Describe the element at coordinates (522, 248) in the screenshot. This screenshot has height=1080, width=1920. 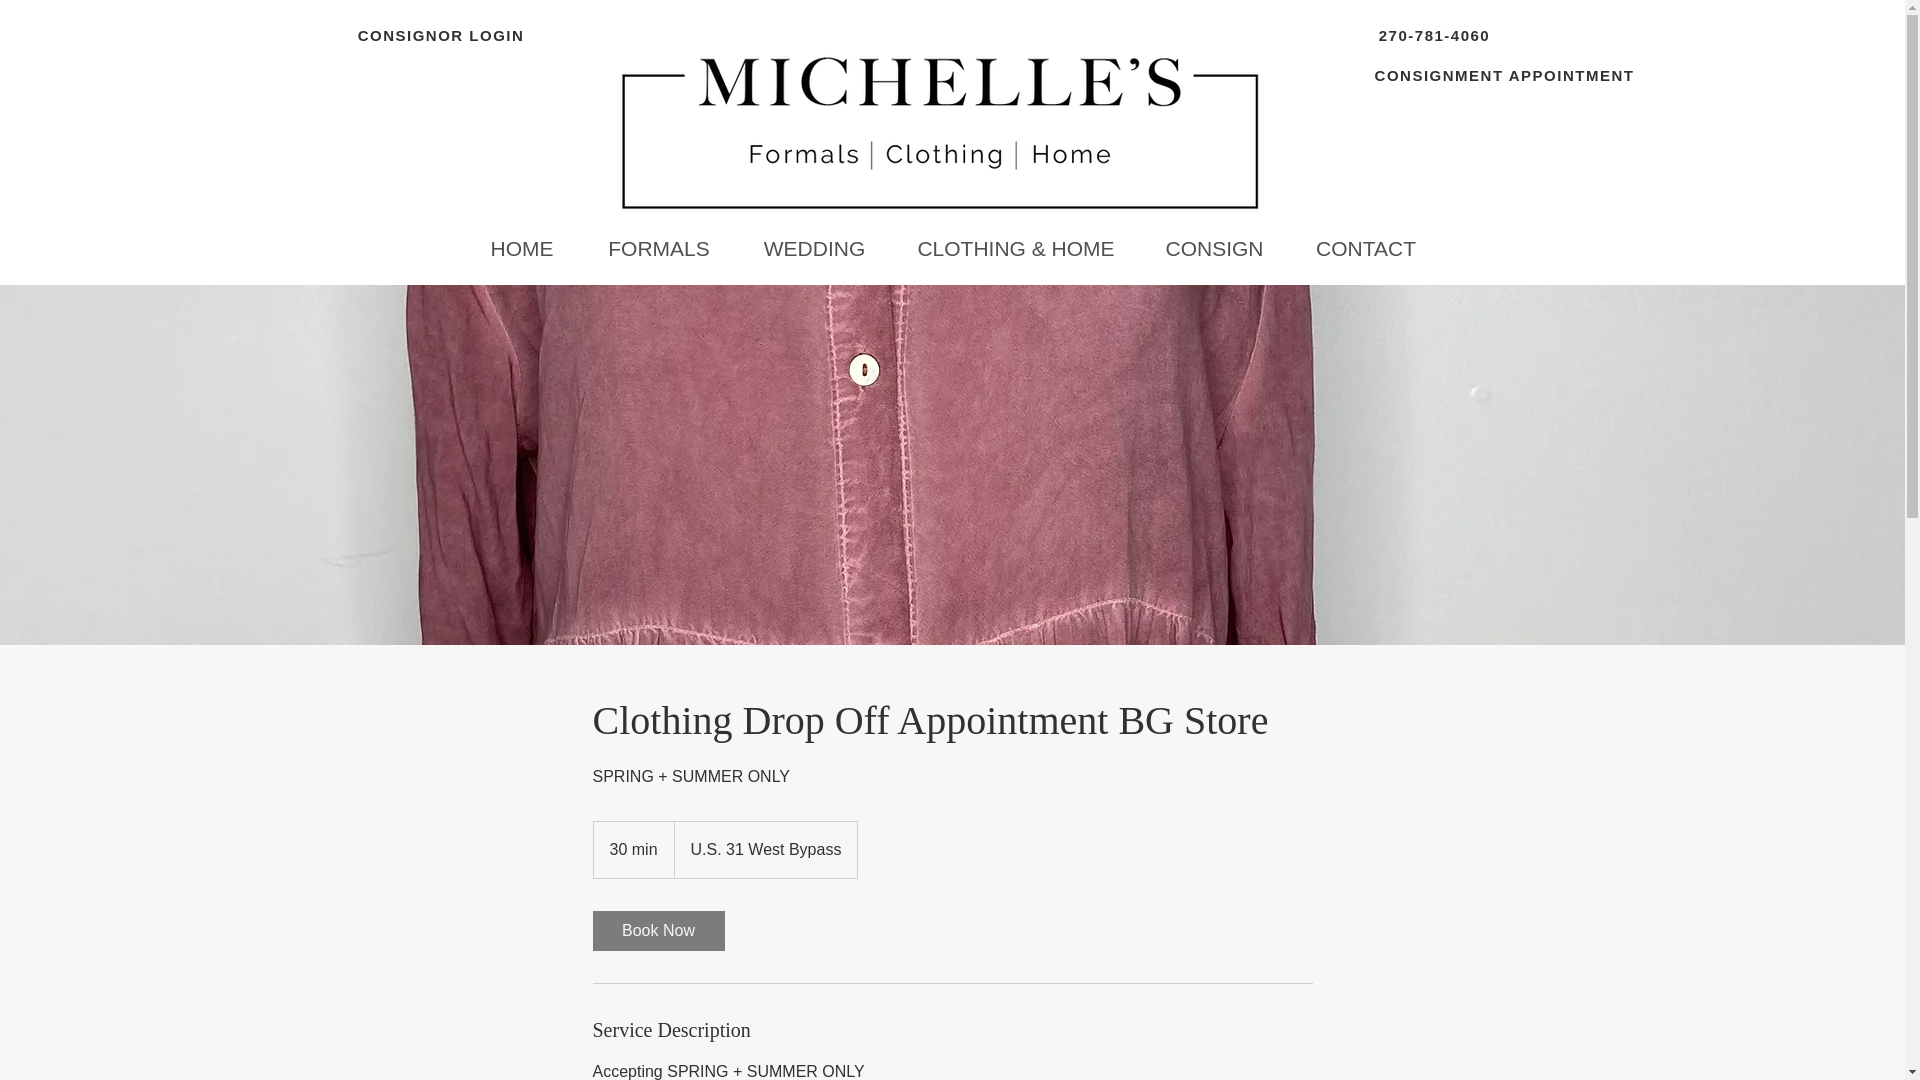
I see `HOME` at that location.